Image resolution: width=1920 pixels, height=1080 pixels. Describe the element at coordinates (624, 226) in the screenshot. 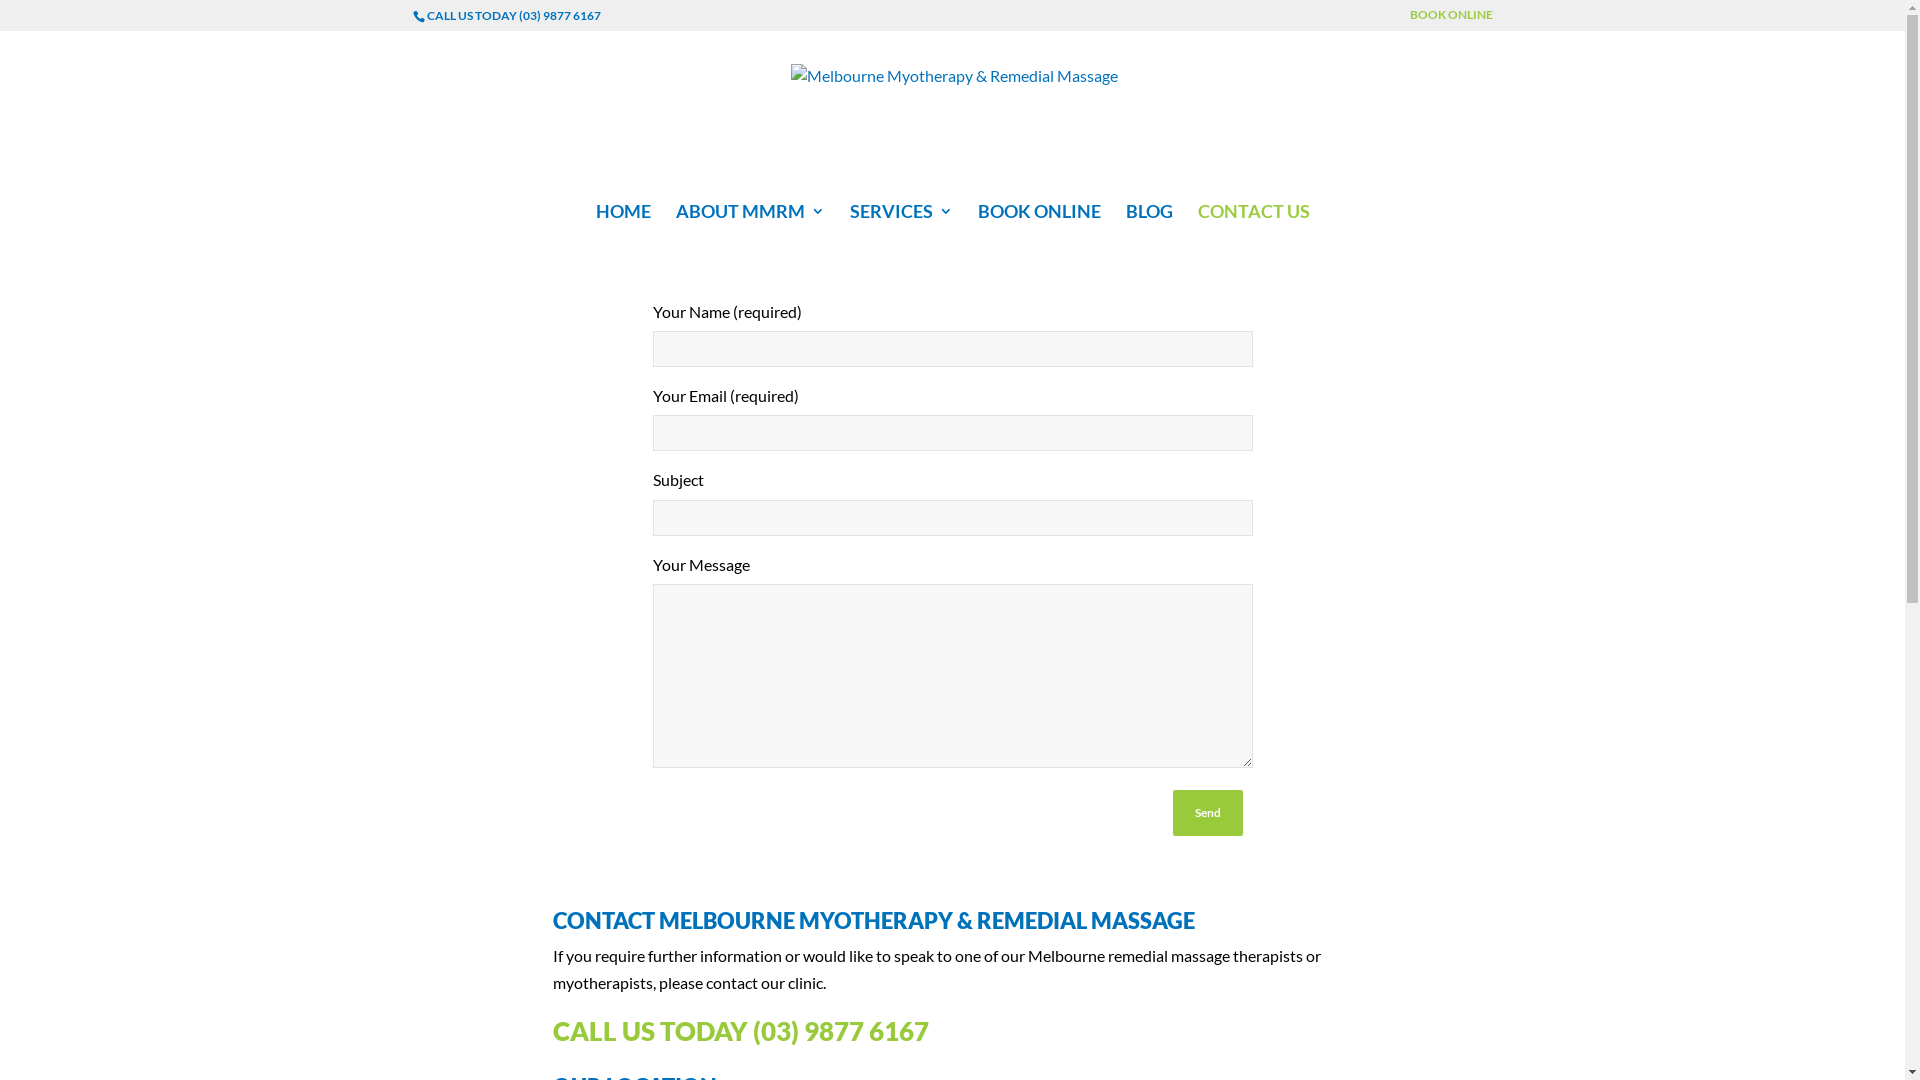

I see `HOME` at that location.